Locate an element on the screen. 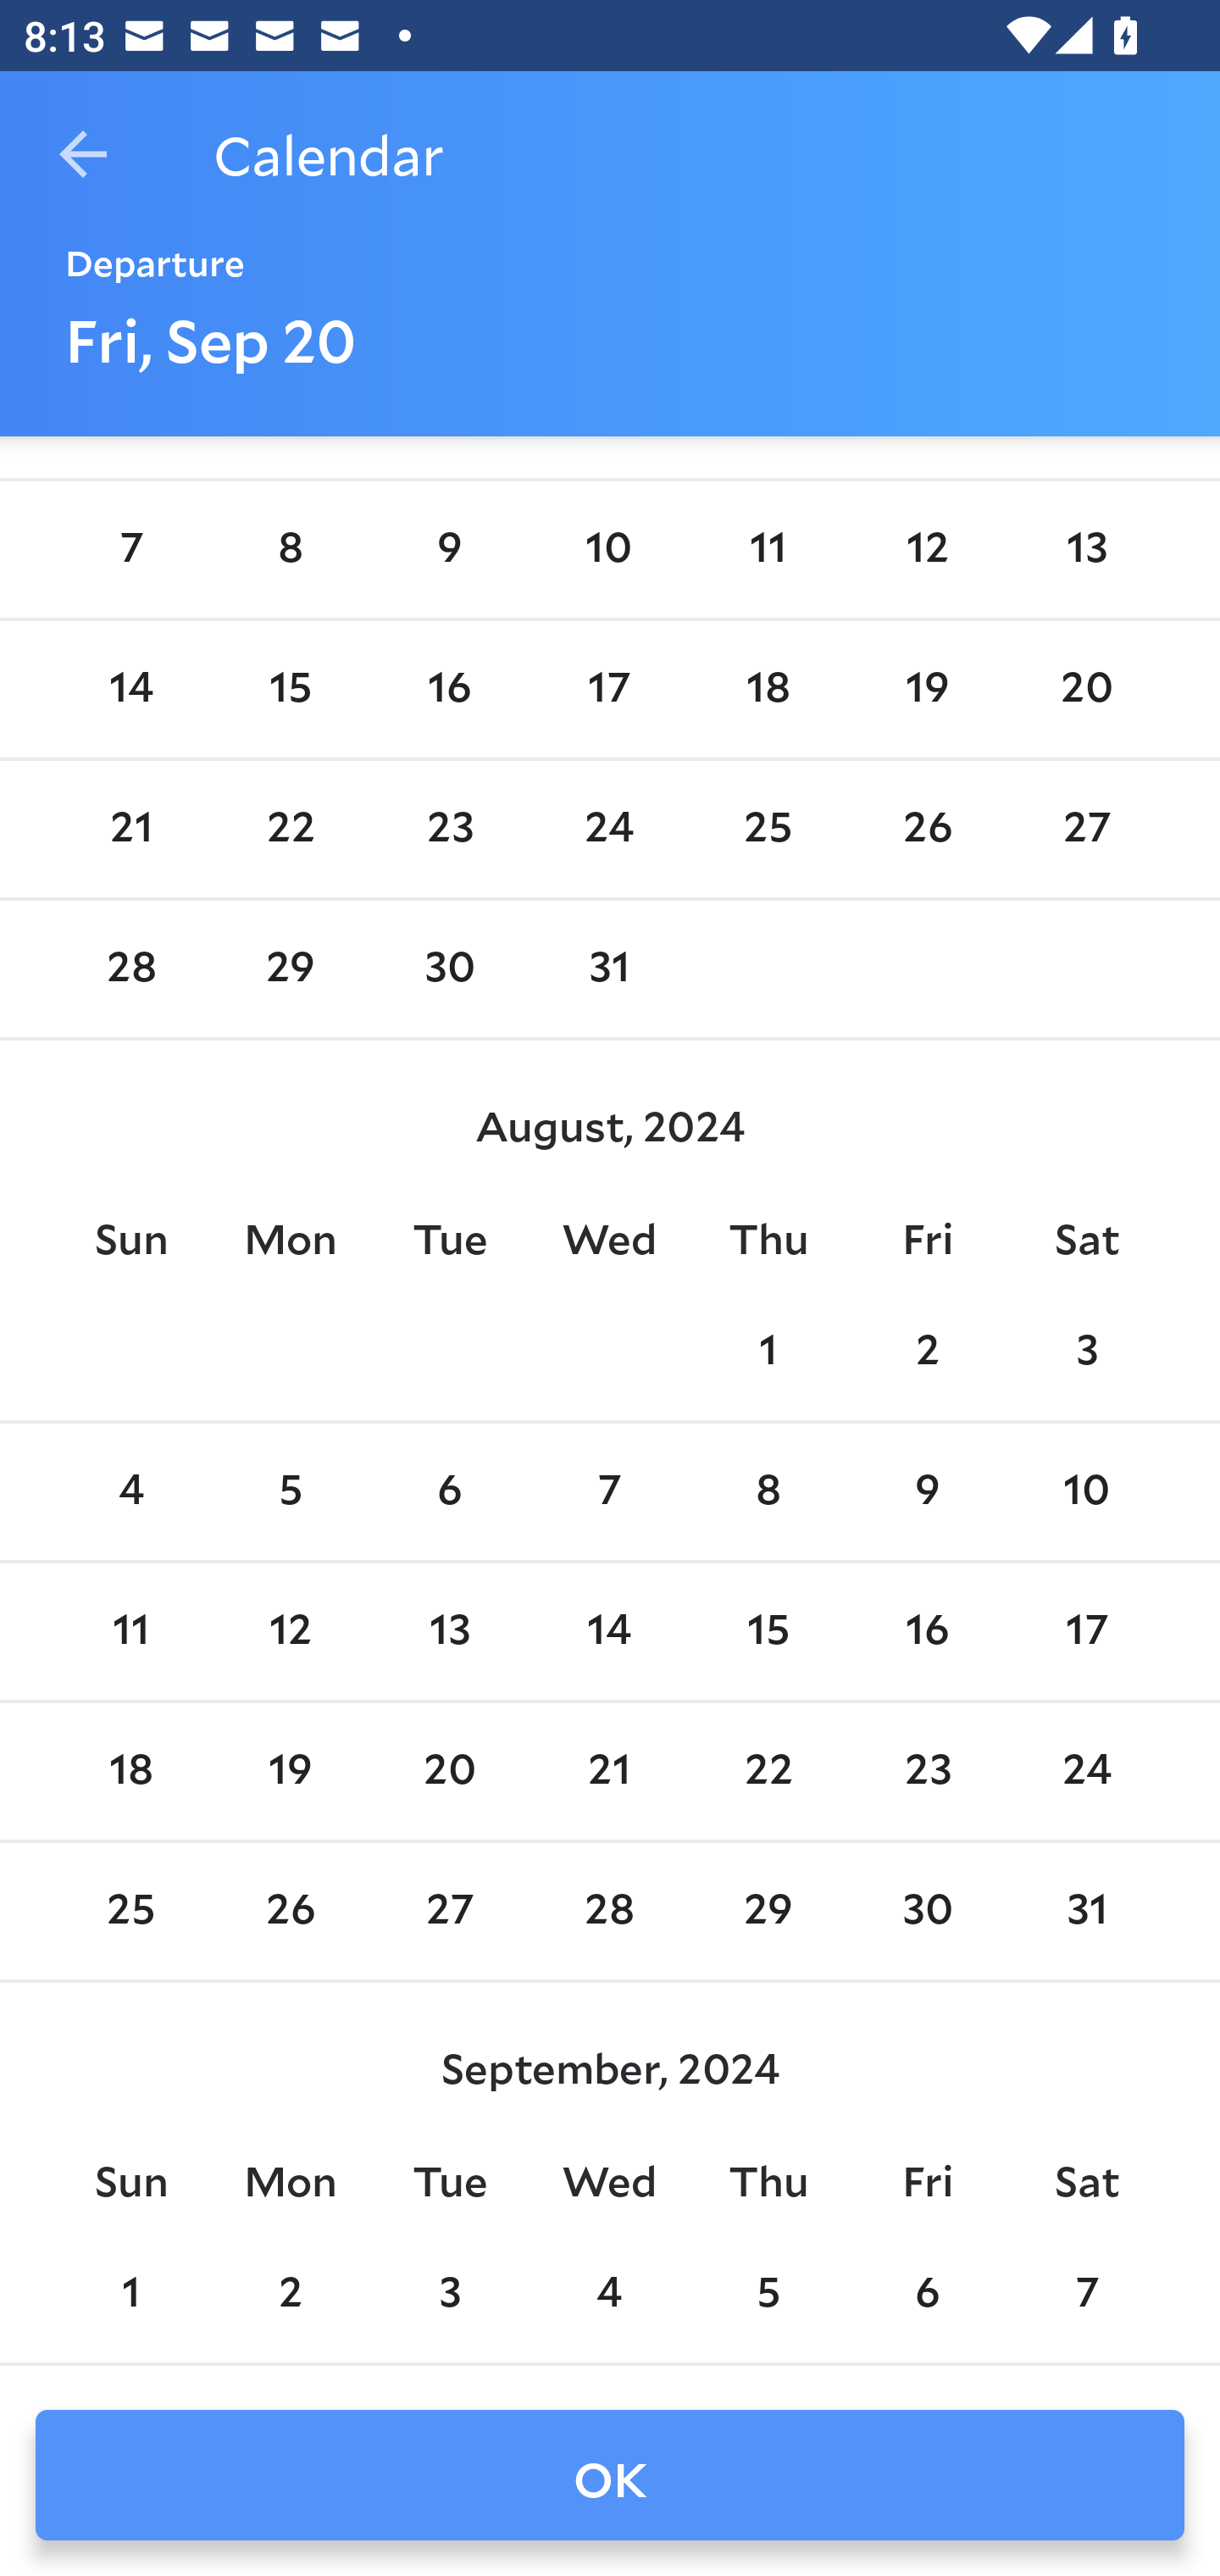  20 is located at coordinates (1086, 690).